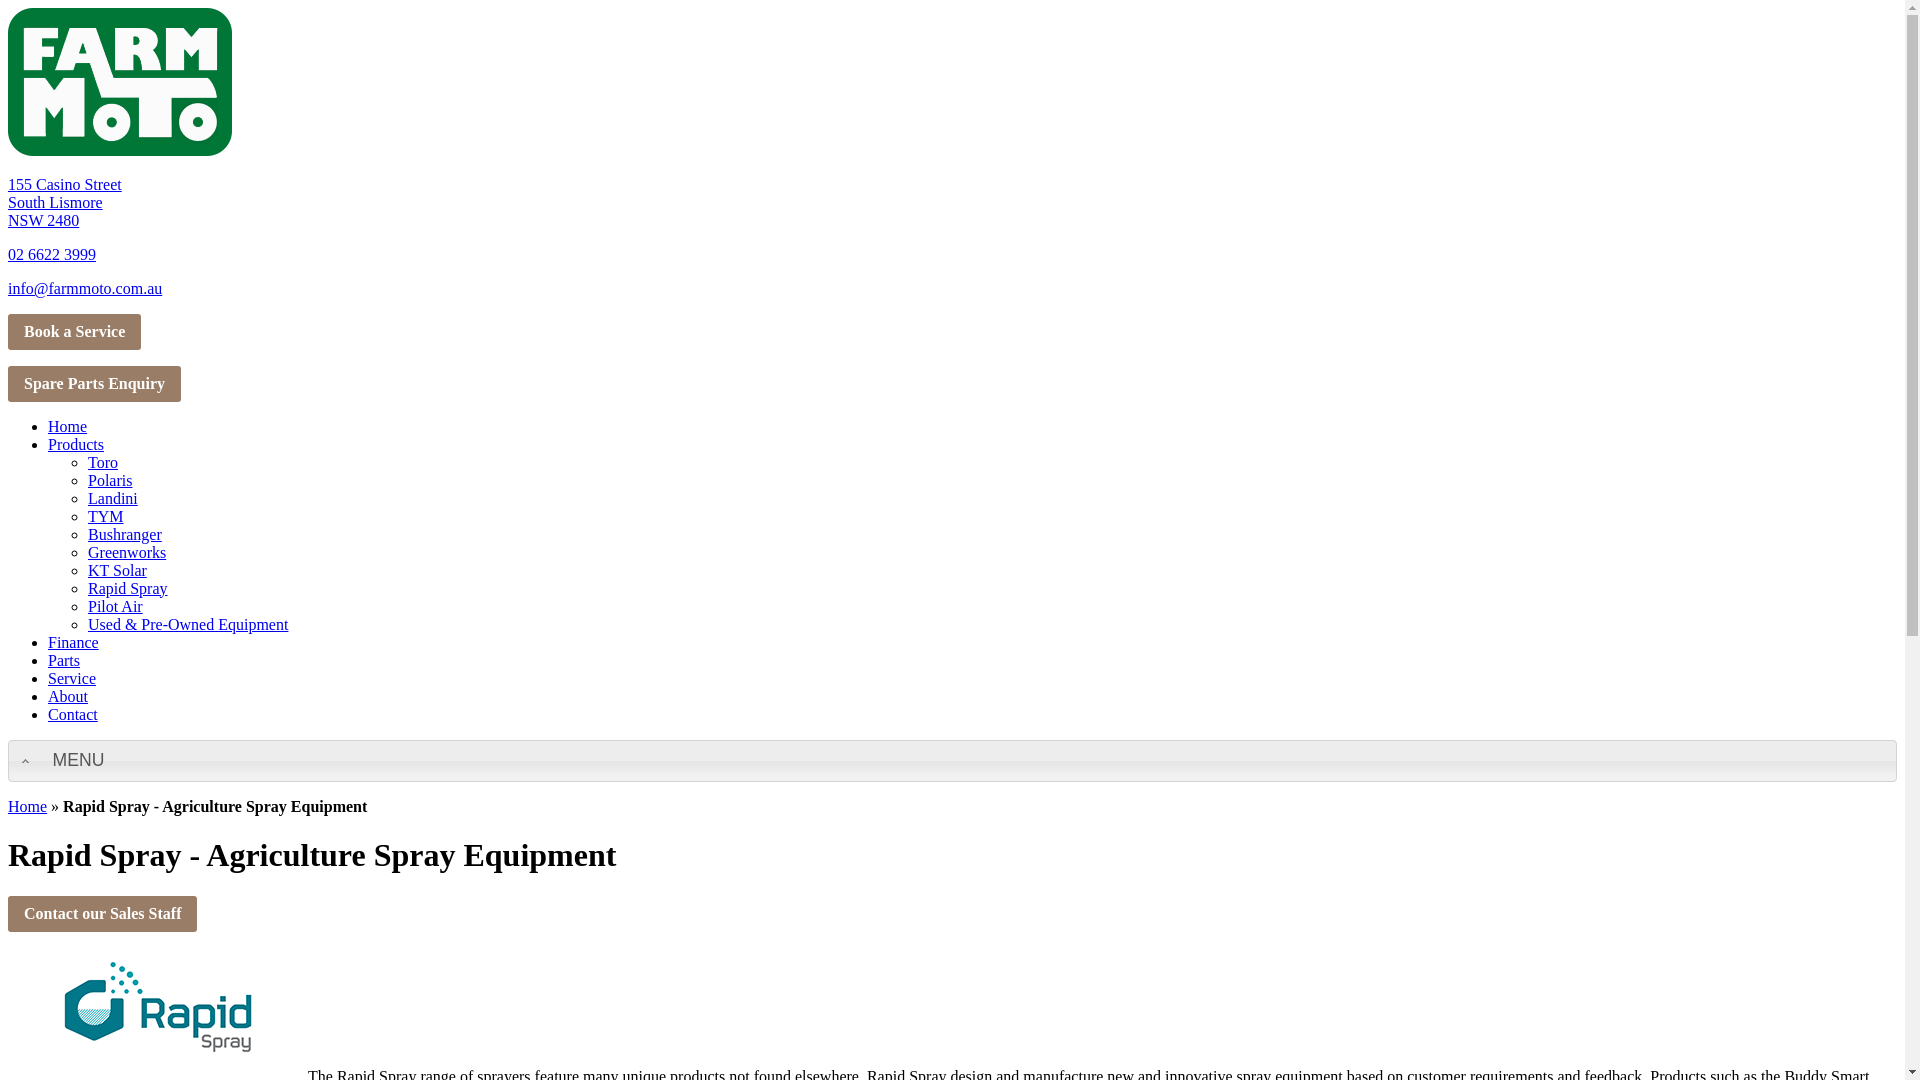  What do you see at coordinates (52, 254) in the screenshot?
I see `02 6622 3999` at bounding box center [52, 254].